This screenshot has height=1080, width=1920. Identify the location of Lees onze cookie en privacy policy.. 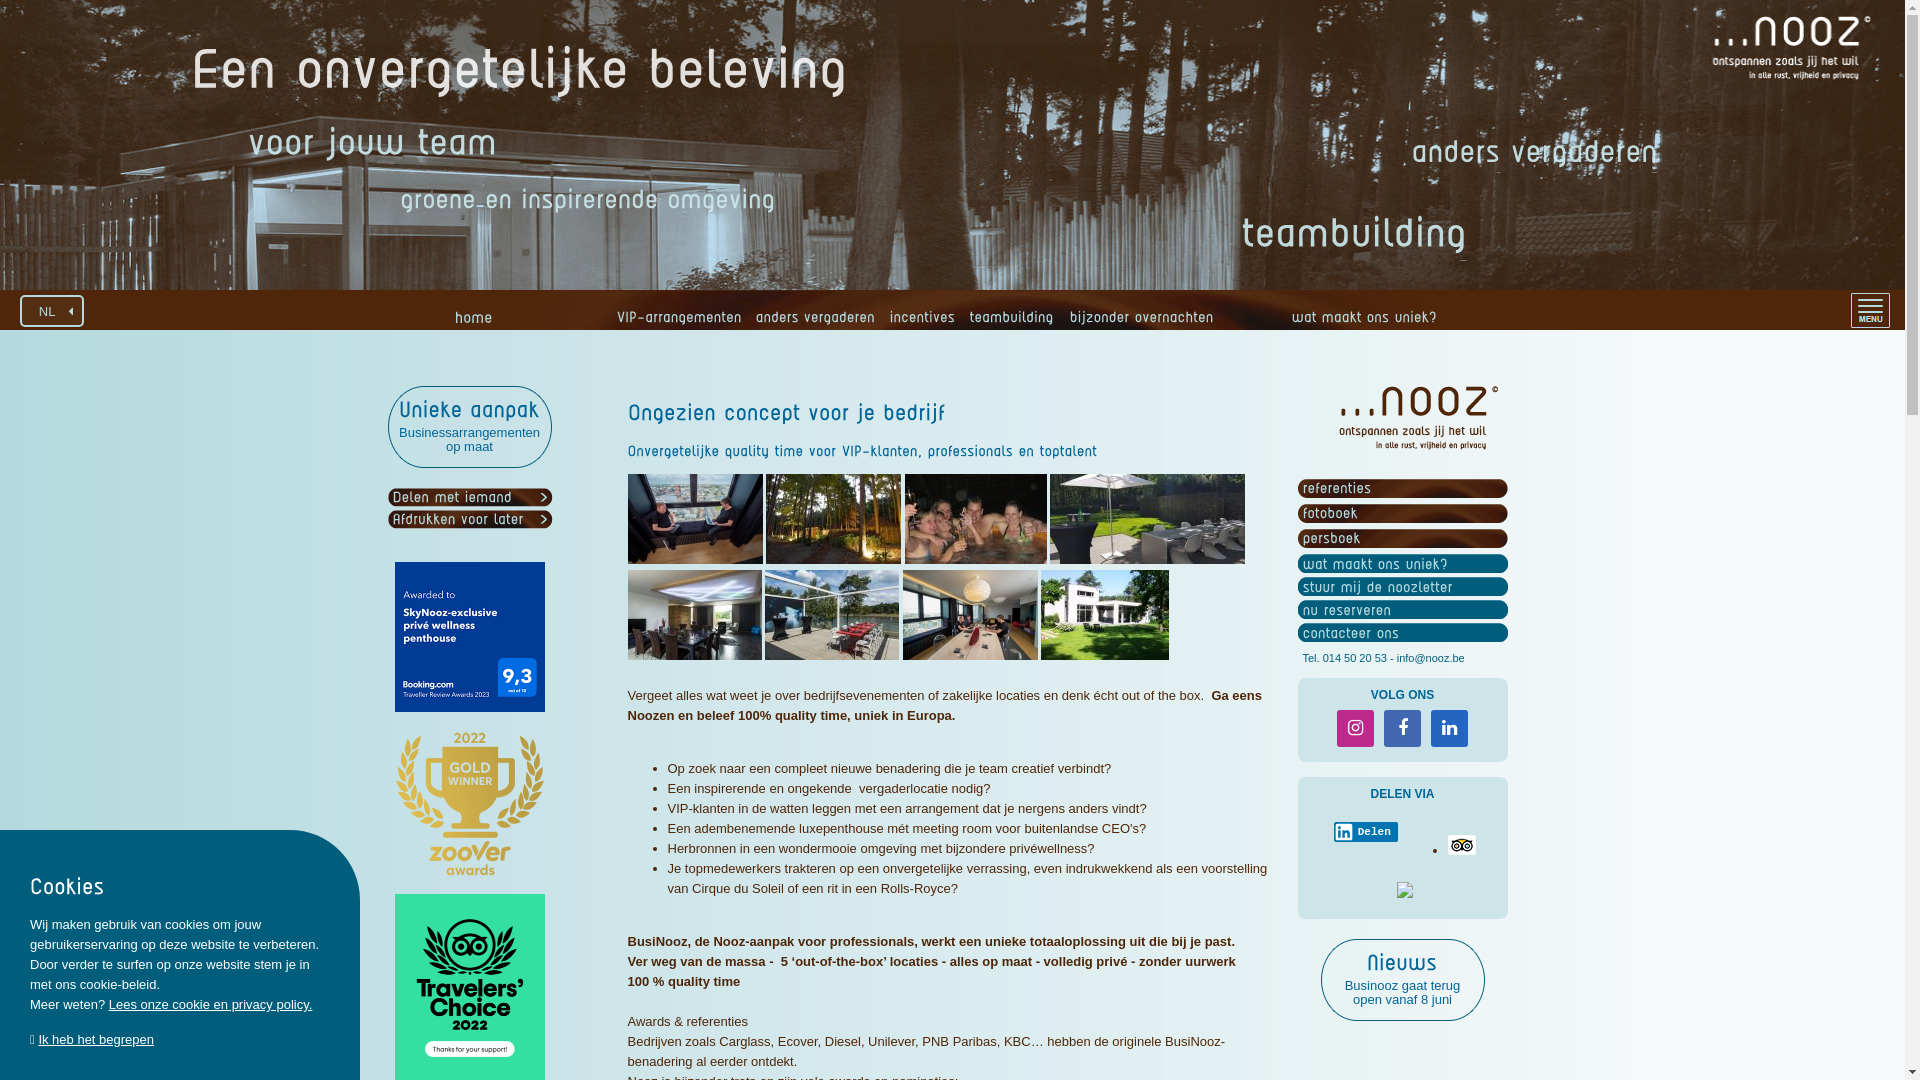
(211, 1004).